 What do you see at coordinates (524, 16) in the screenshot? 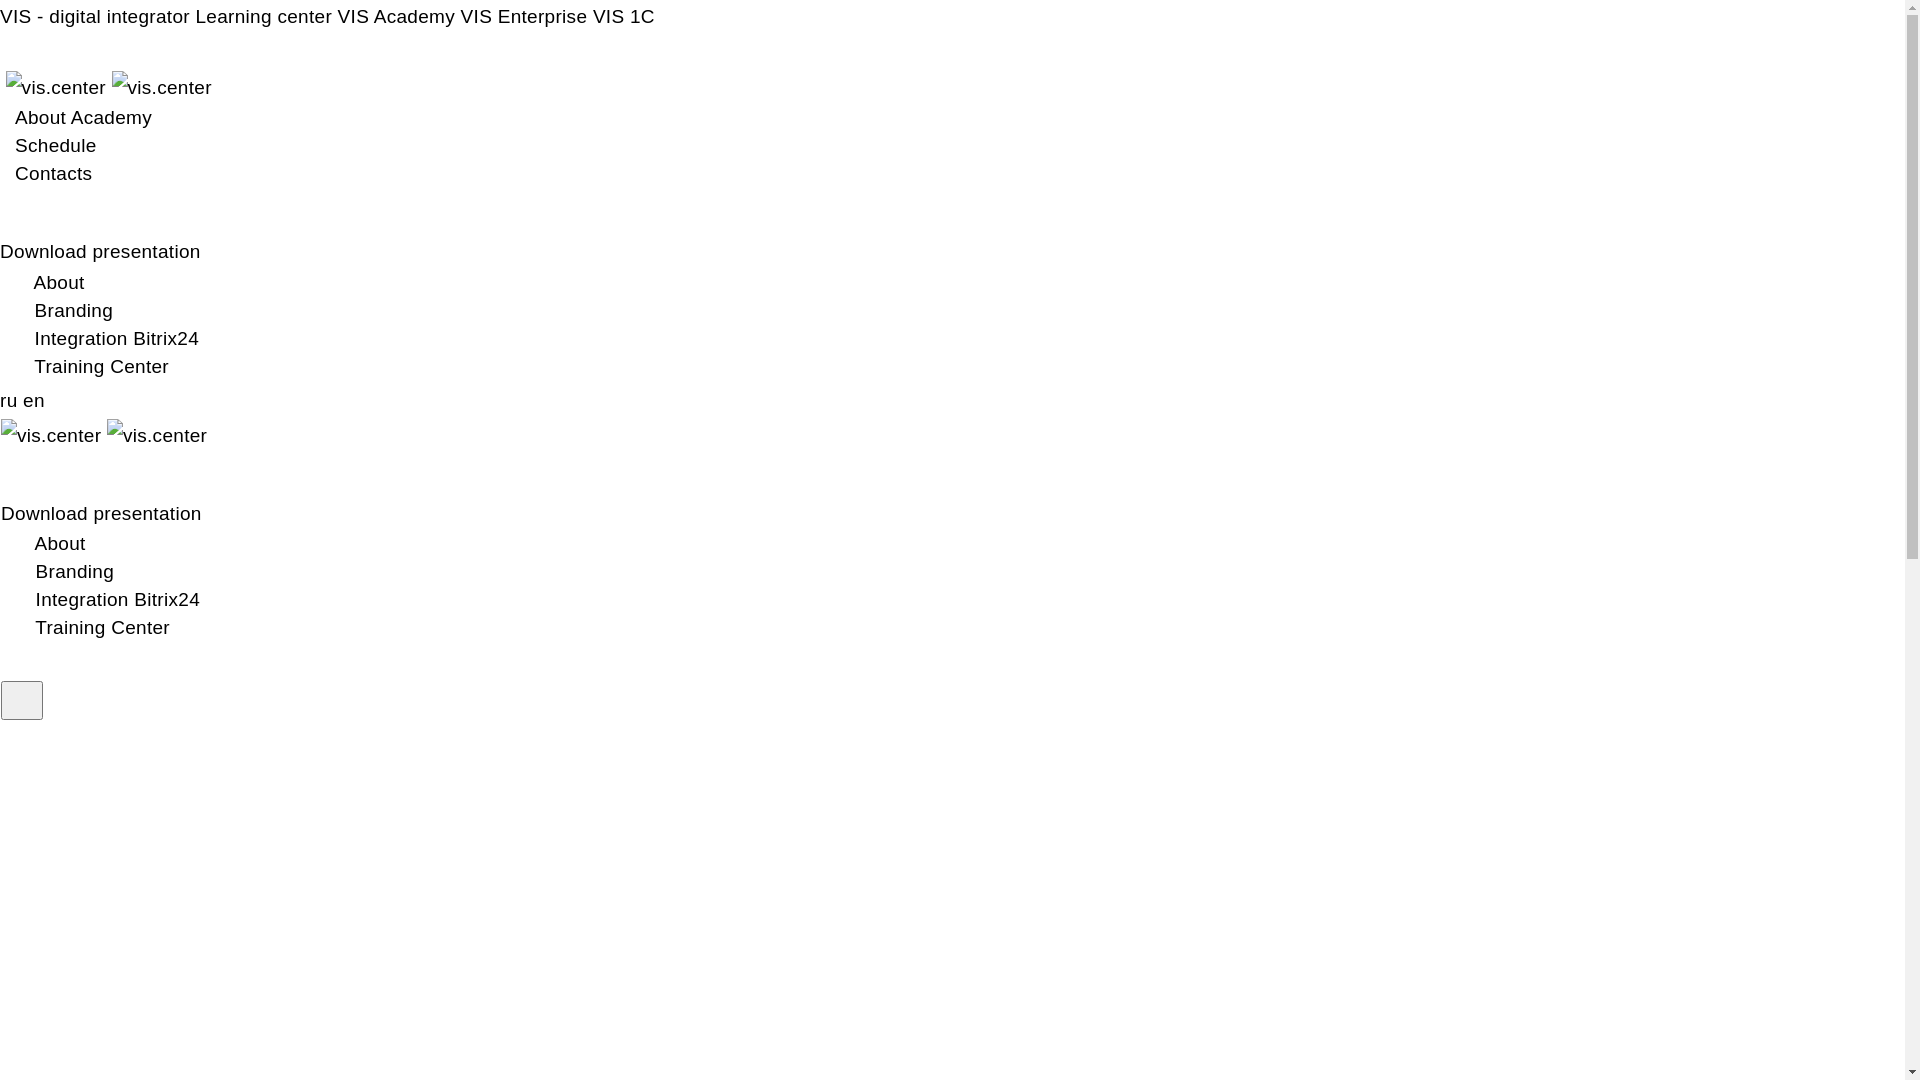
I see `VIS Enterprise` at bounding box center [524, 16].